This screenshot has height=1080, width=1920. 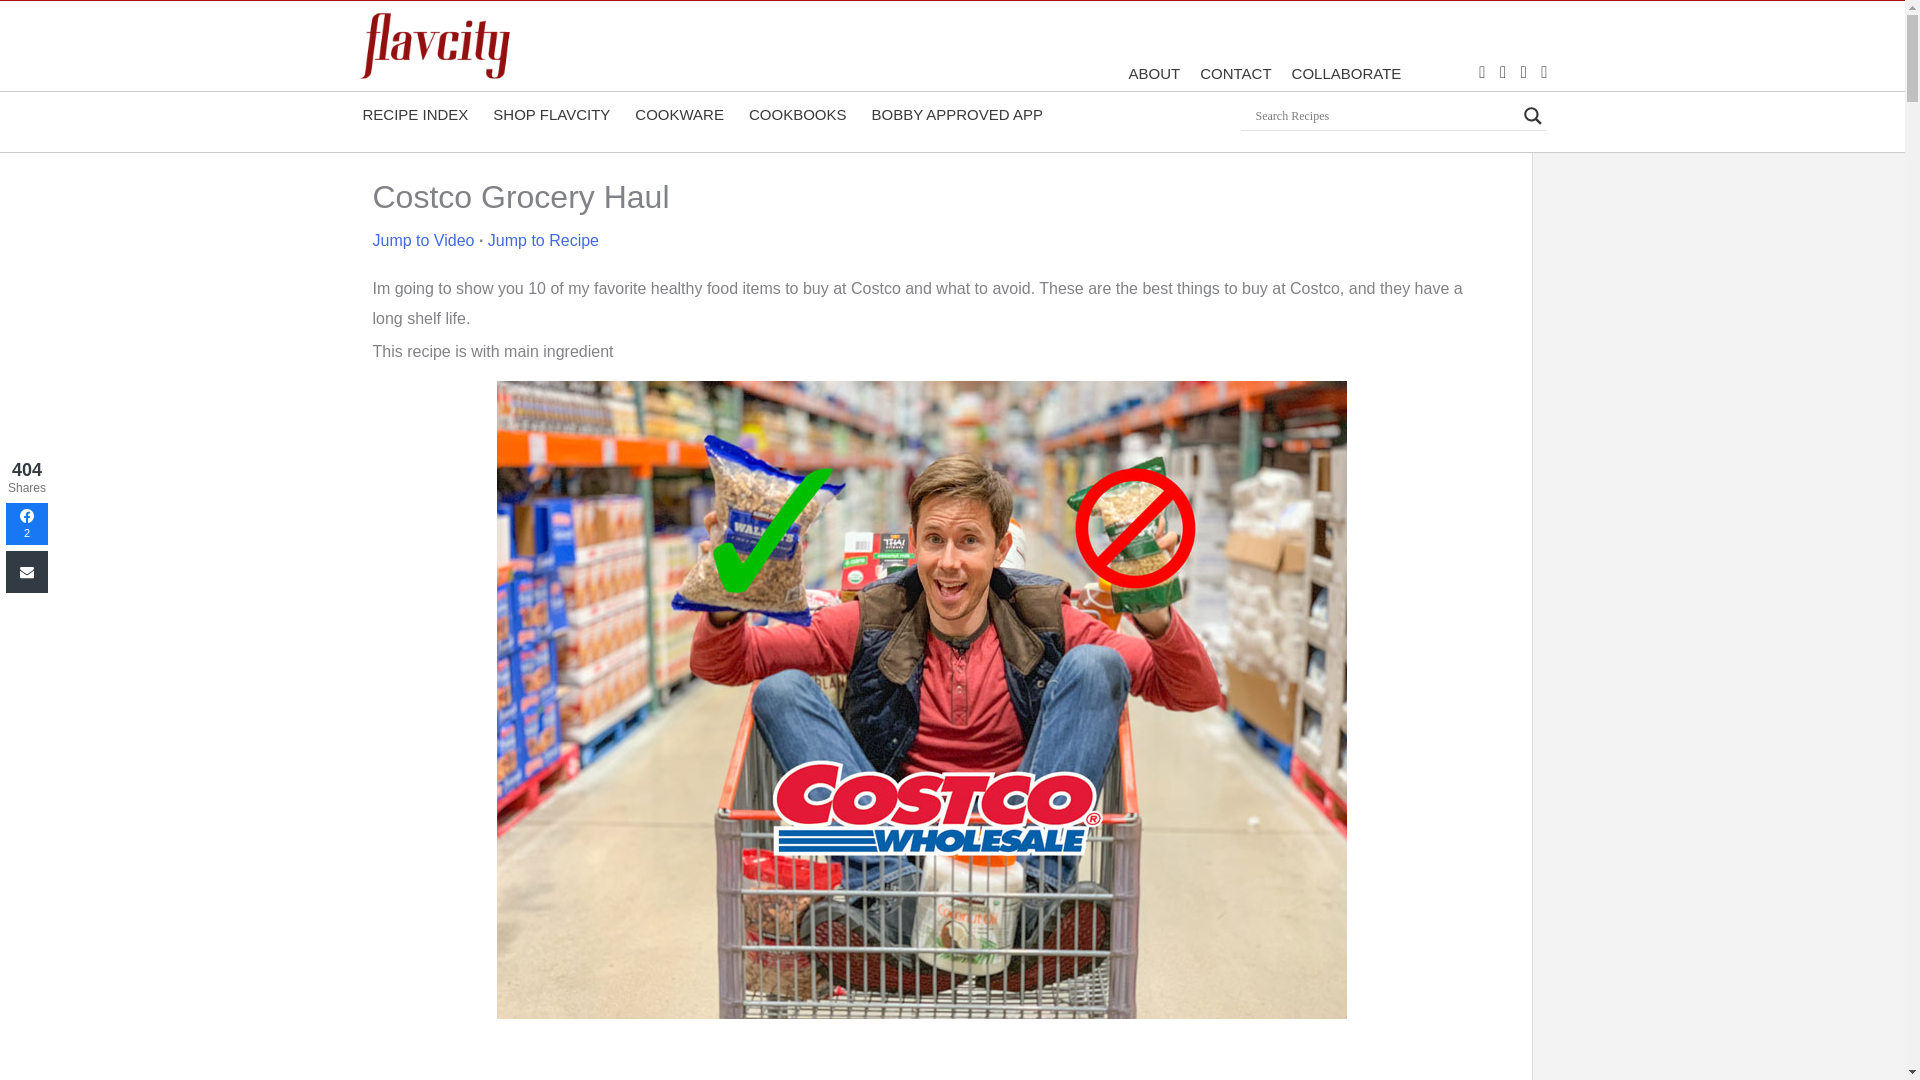 What do you see at coordinates (423, 240) in the screenshot?
I see `Jump to Video` at bounding box center [423, 240].